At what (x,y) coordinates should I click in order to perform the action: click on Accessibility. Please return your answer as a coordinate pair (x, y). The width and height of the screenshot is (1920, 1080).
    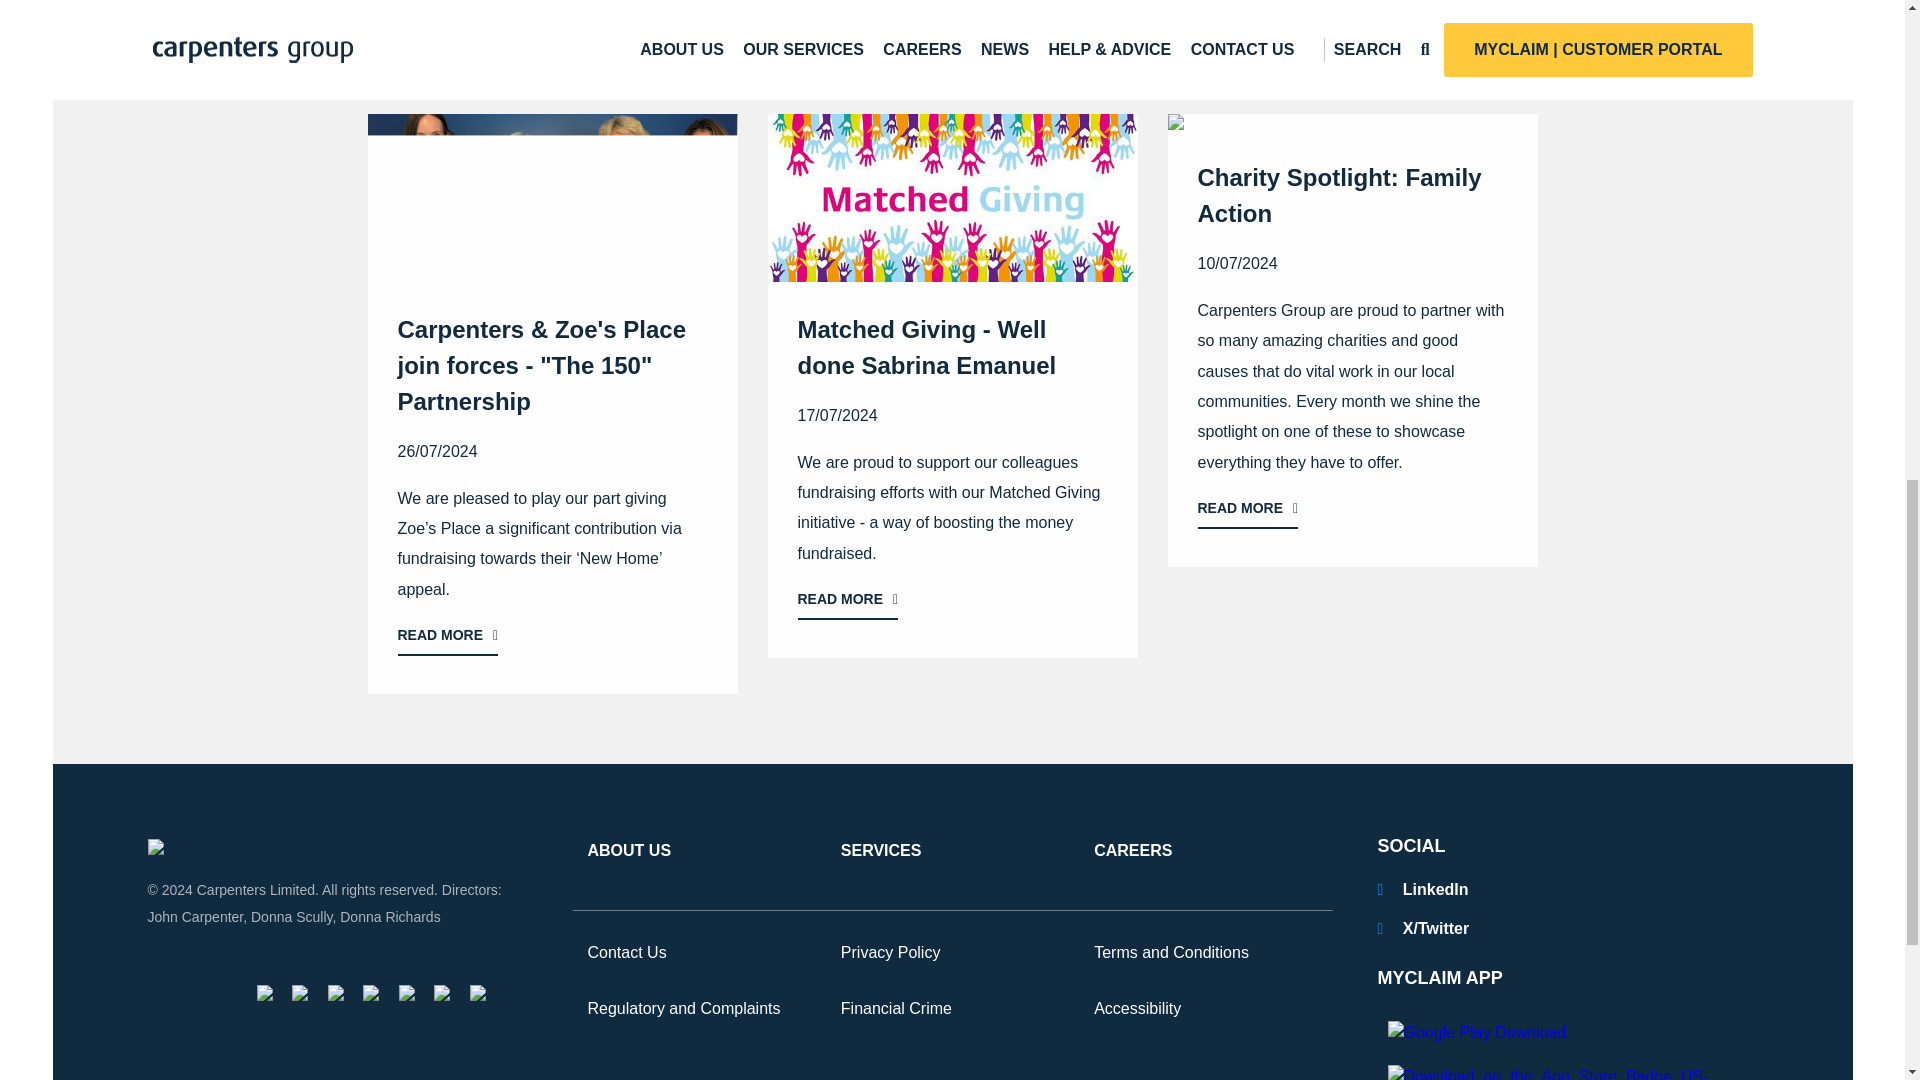
    Looking at the image, I should click on (1137, 1009).